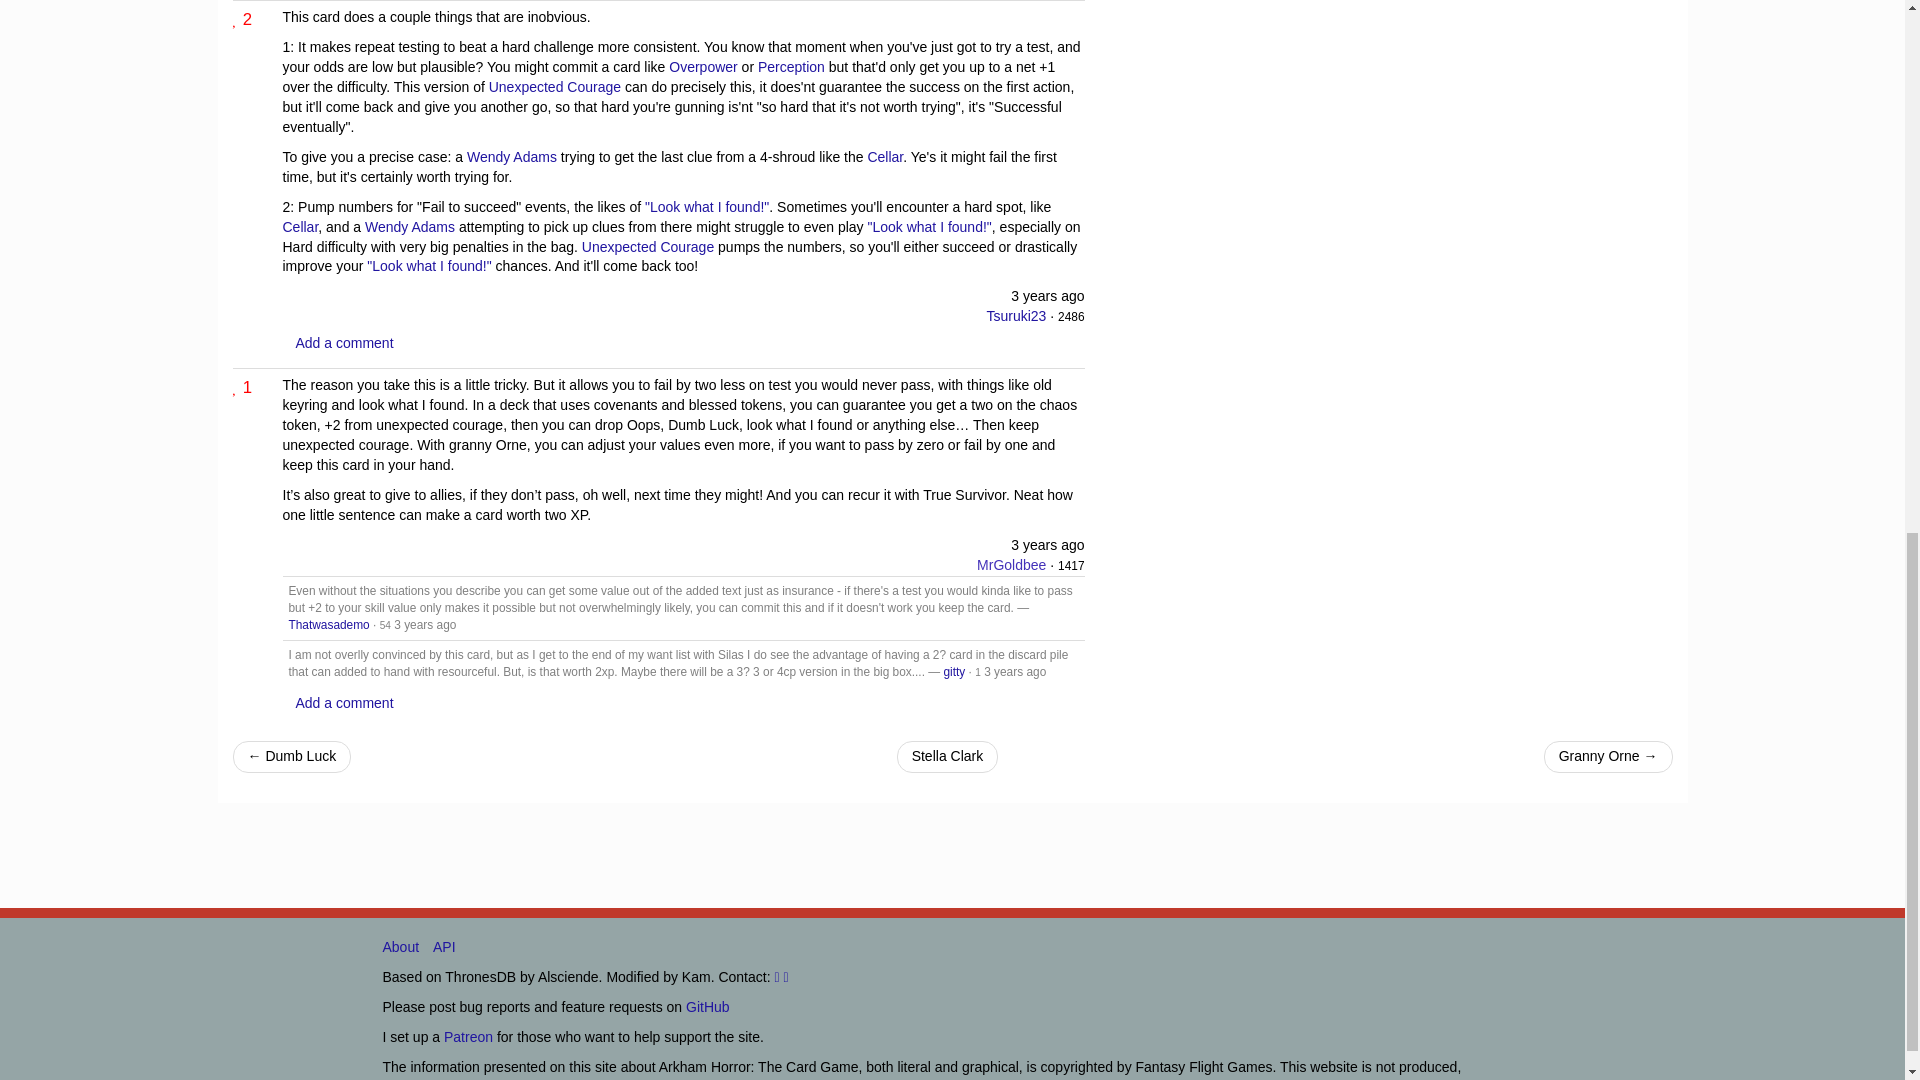  Describe the element at coordinates (1070, 566) in the screenshot. I see `User Reputation` at that location.